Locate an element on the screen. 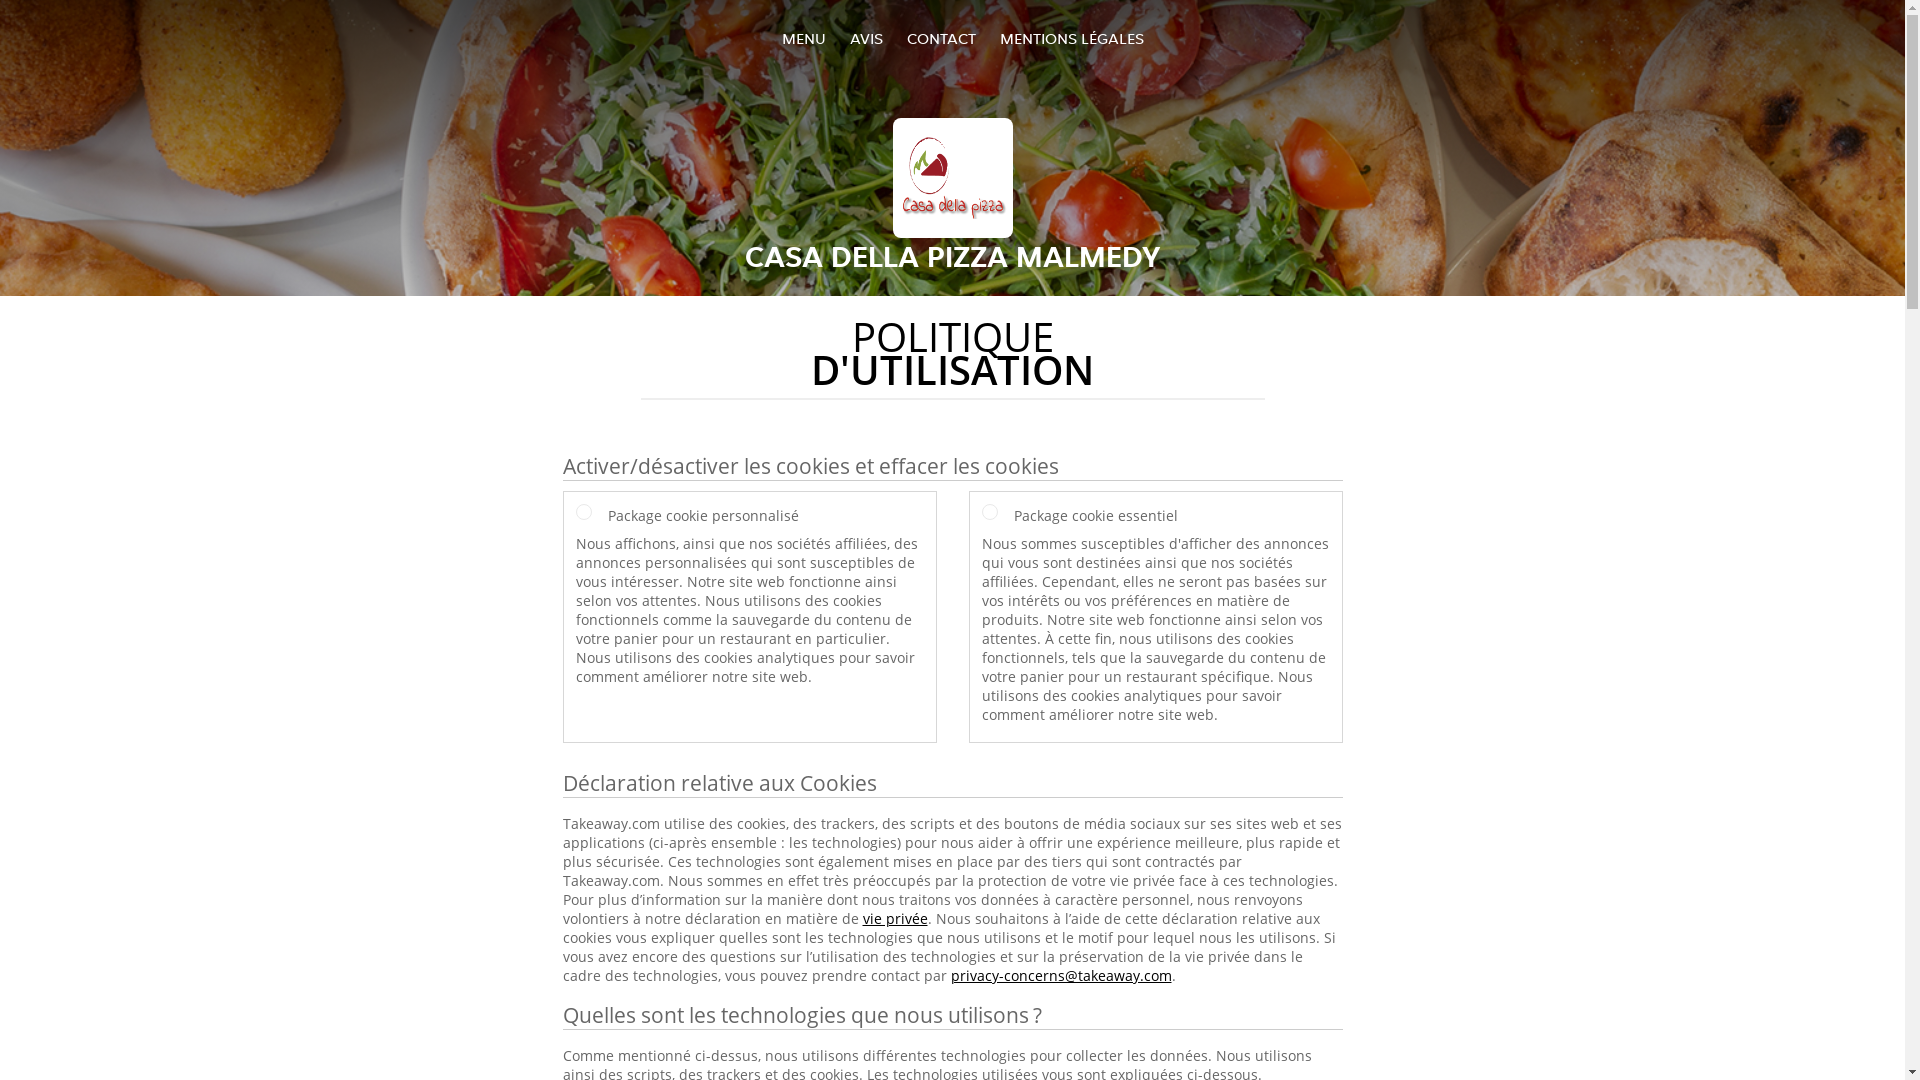  MENU is located at coordinates (804, 38).